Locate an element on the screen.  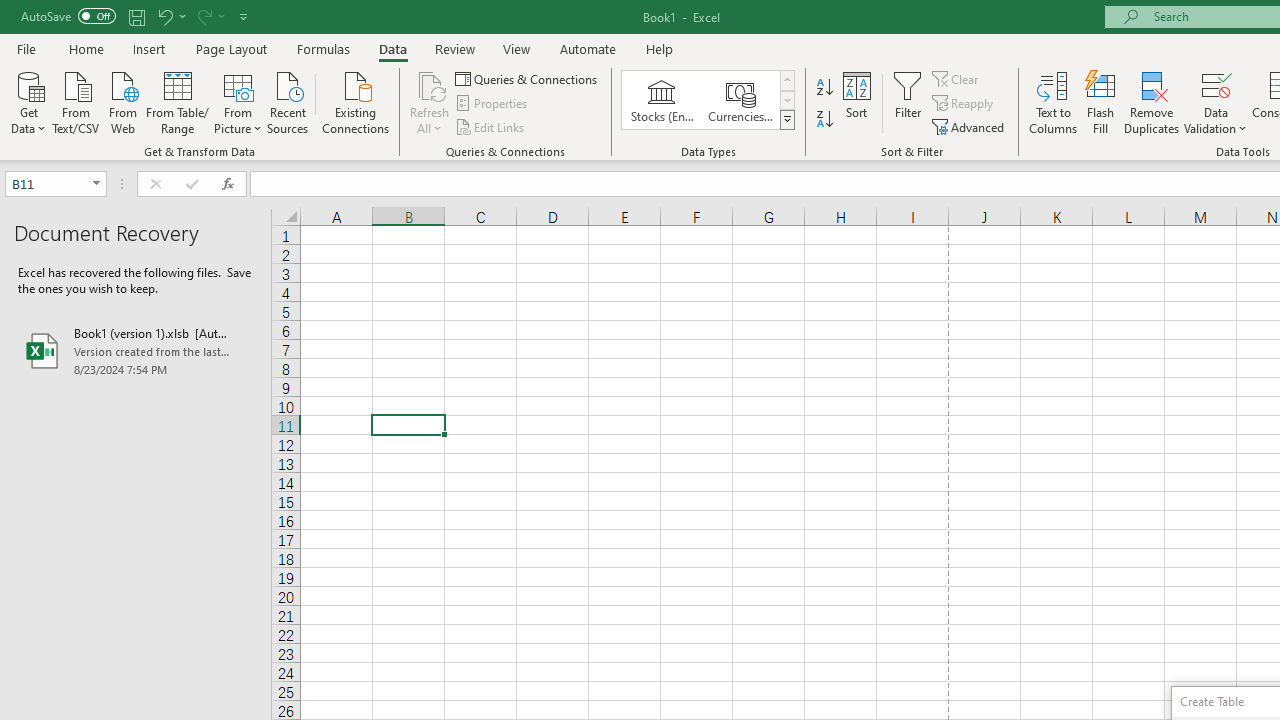
Name Box is located at coordinates (46, 183).